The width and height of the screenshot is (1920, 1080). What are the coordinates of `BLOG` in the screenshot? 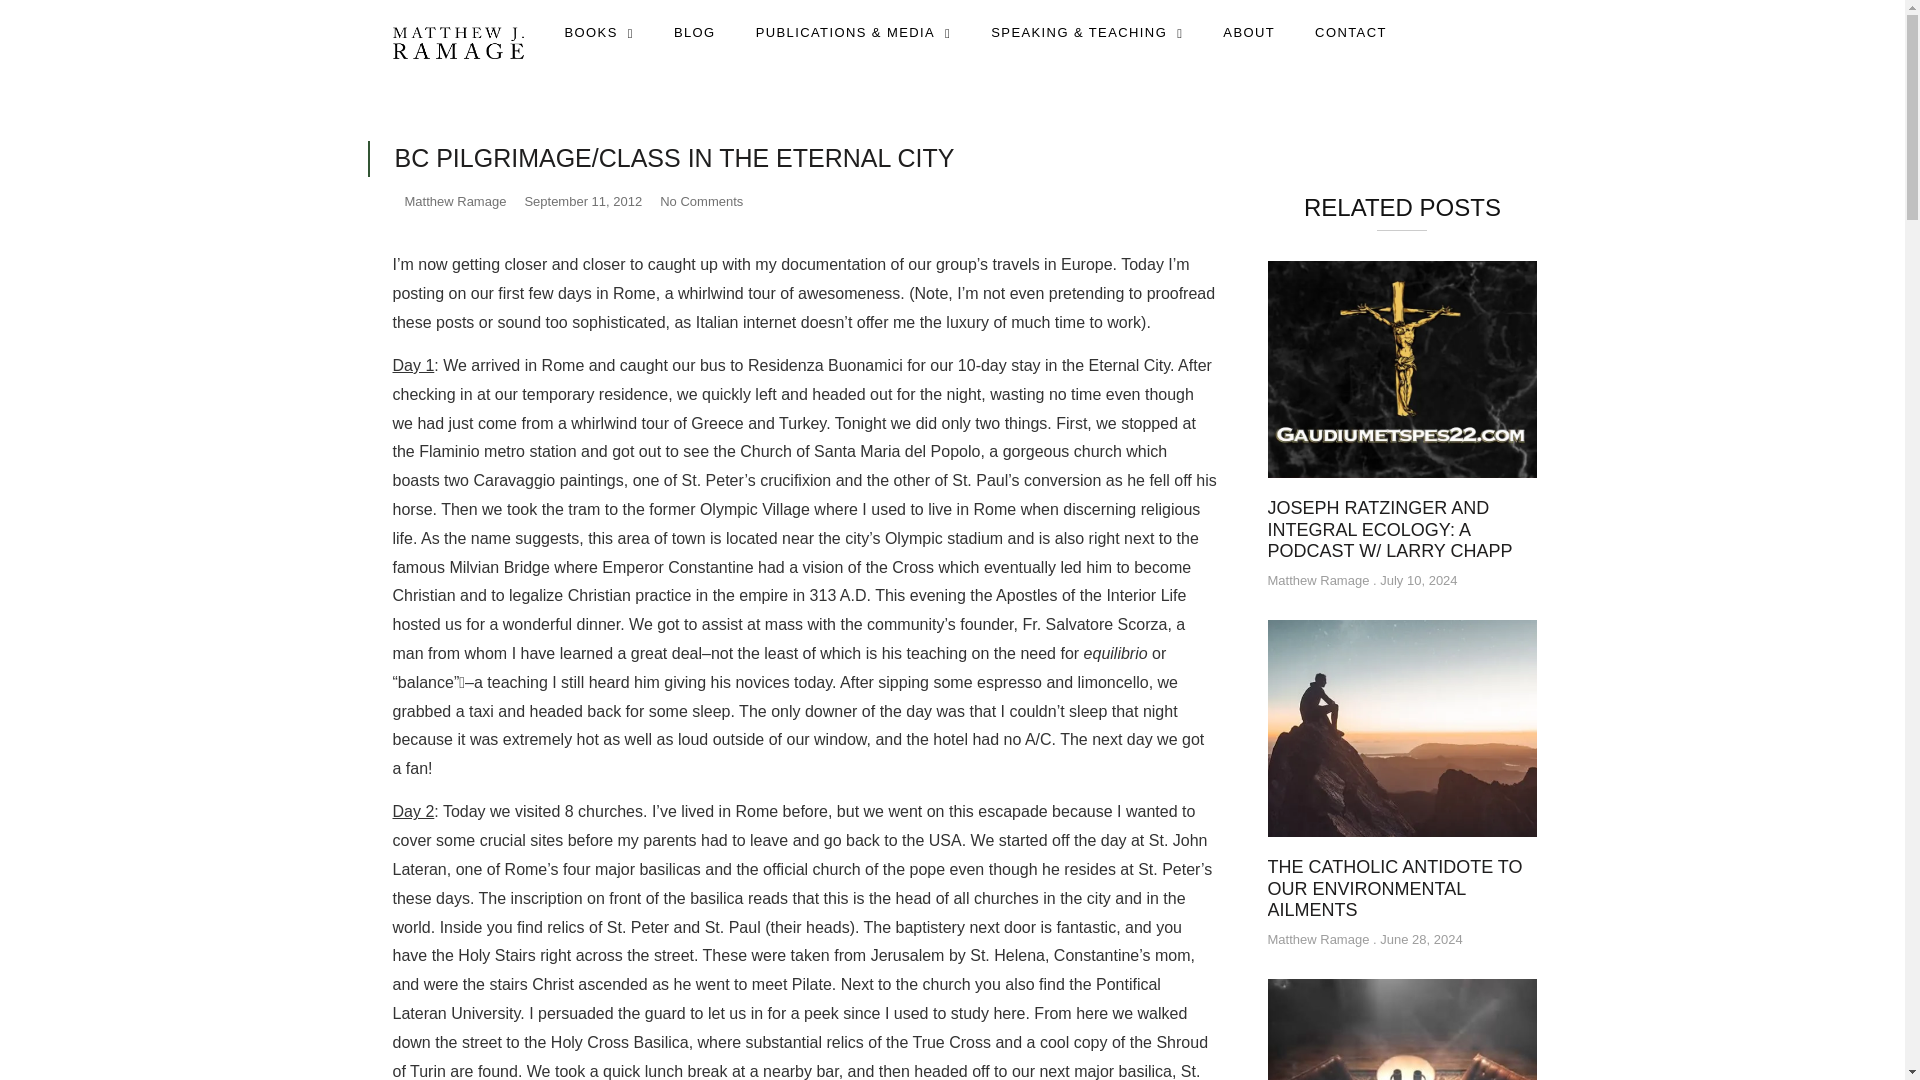 It's located at (694, 32).